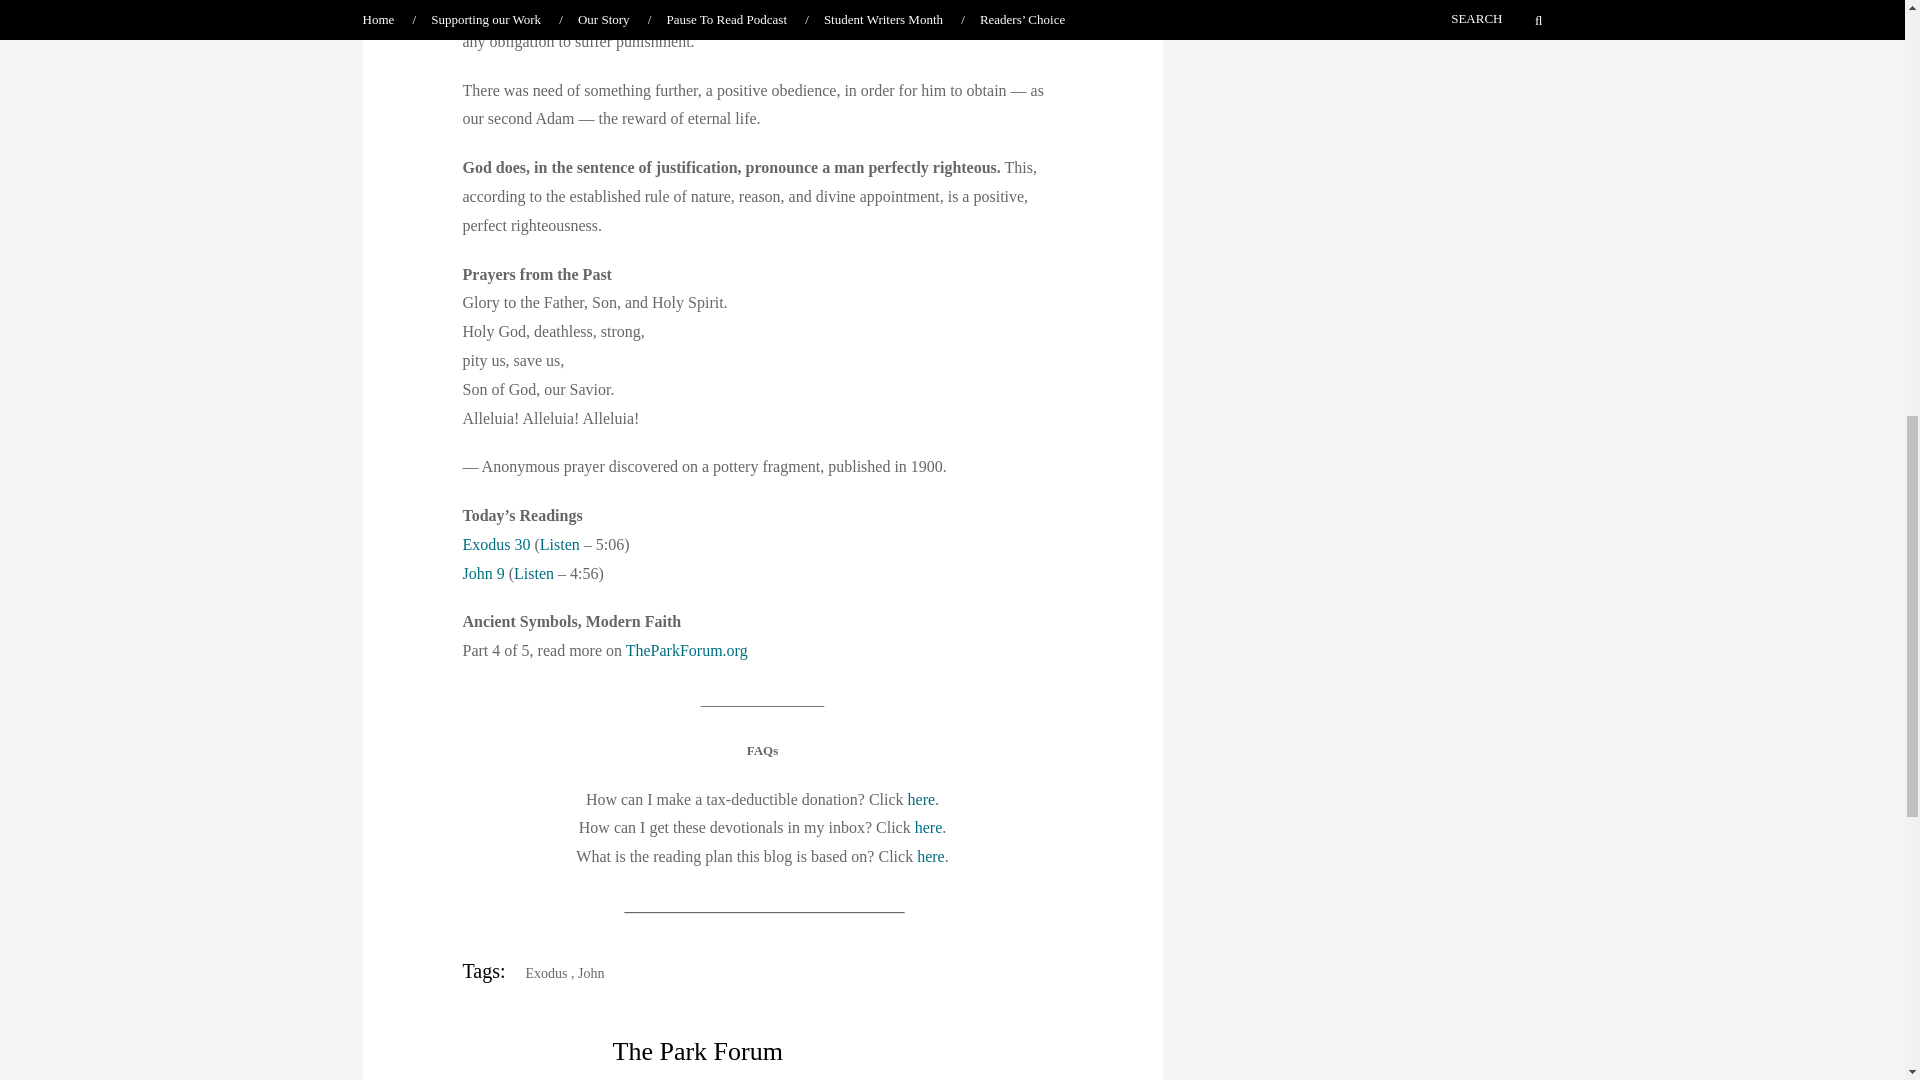 Image resolution: width=1920 pixels, height=1080 pixels. What do you see at coordinates (482, 573) in the screenshot?
I see `John 9` at bounding box center [482, 573].